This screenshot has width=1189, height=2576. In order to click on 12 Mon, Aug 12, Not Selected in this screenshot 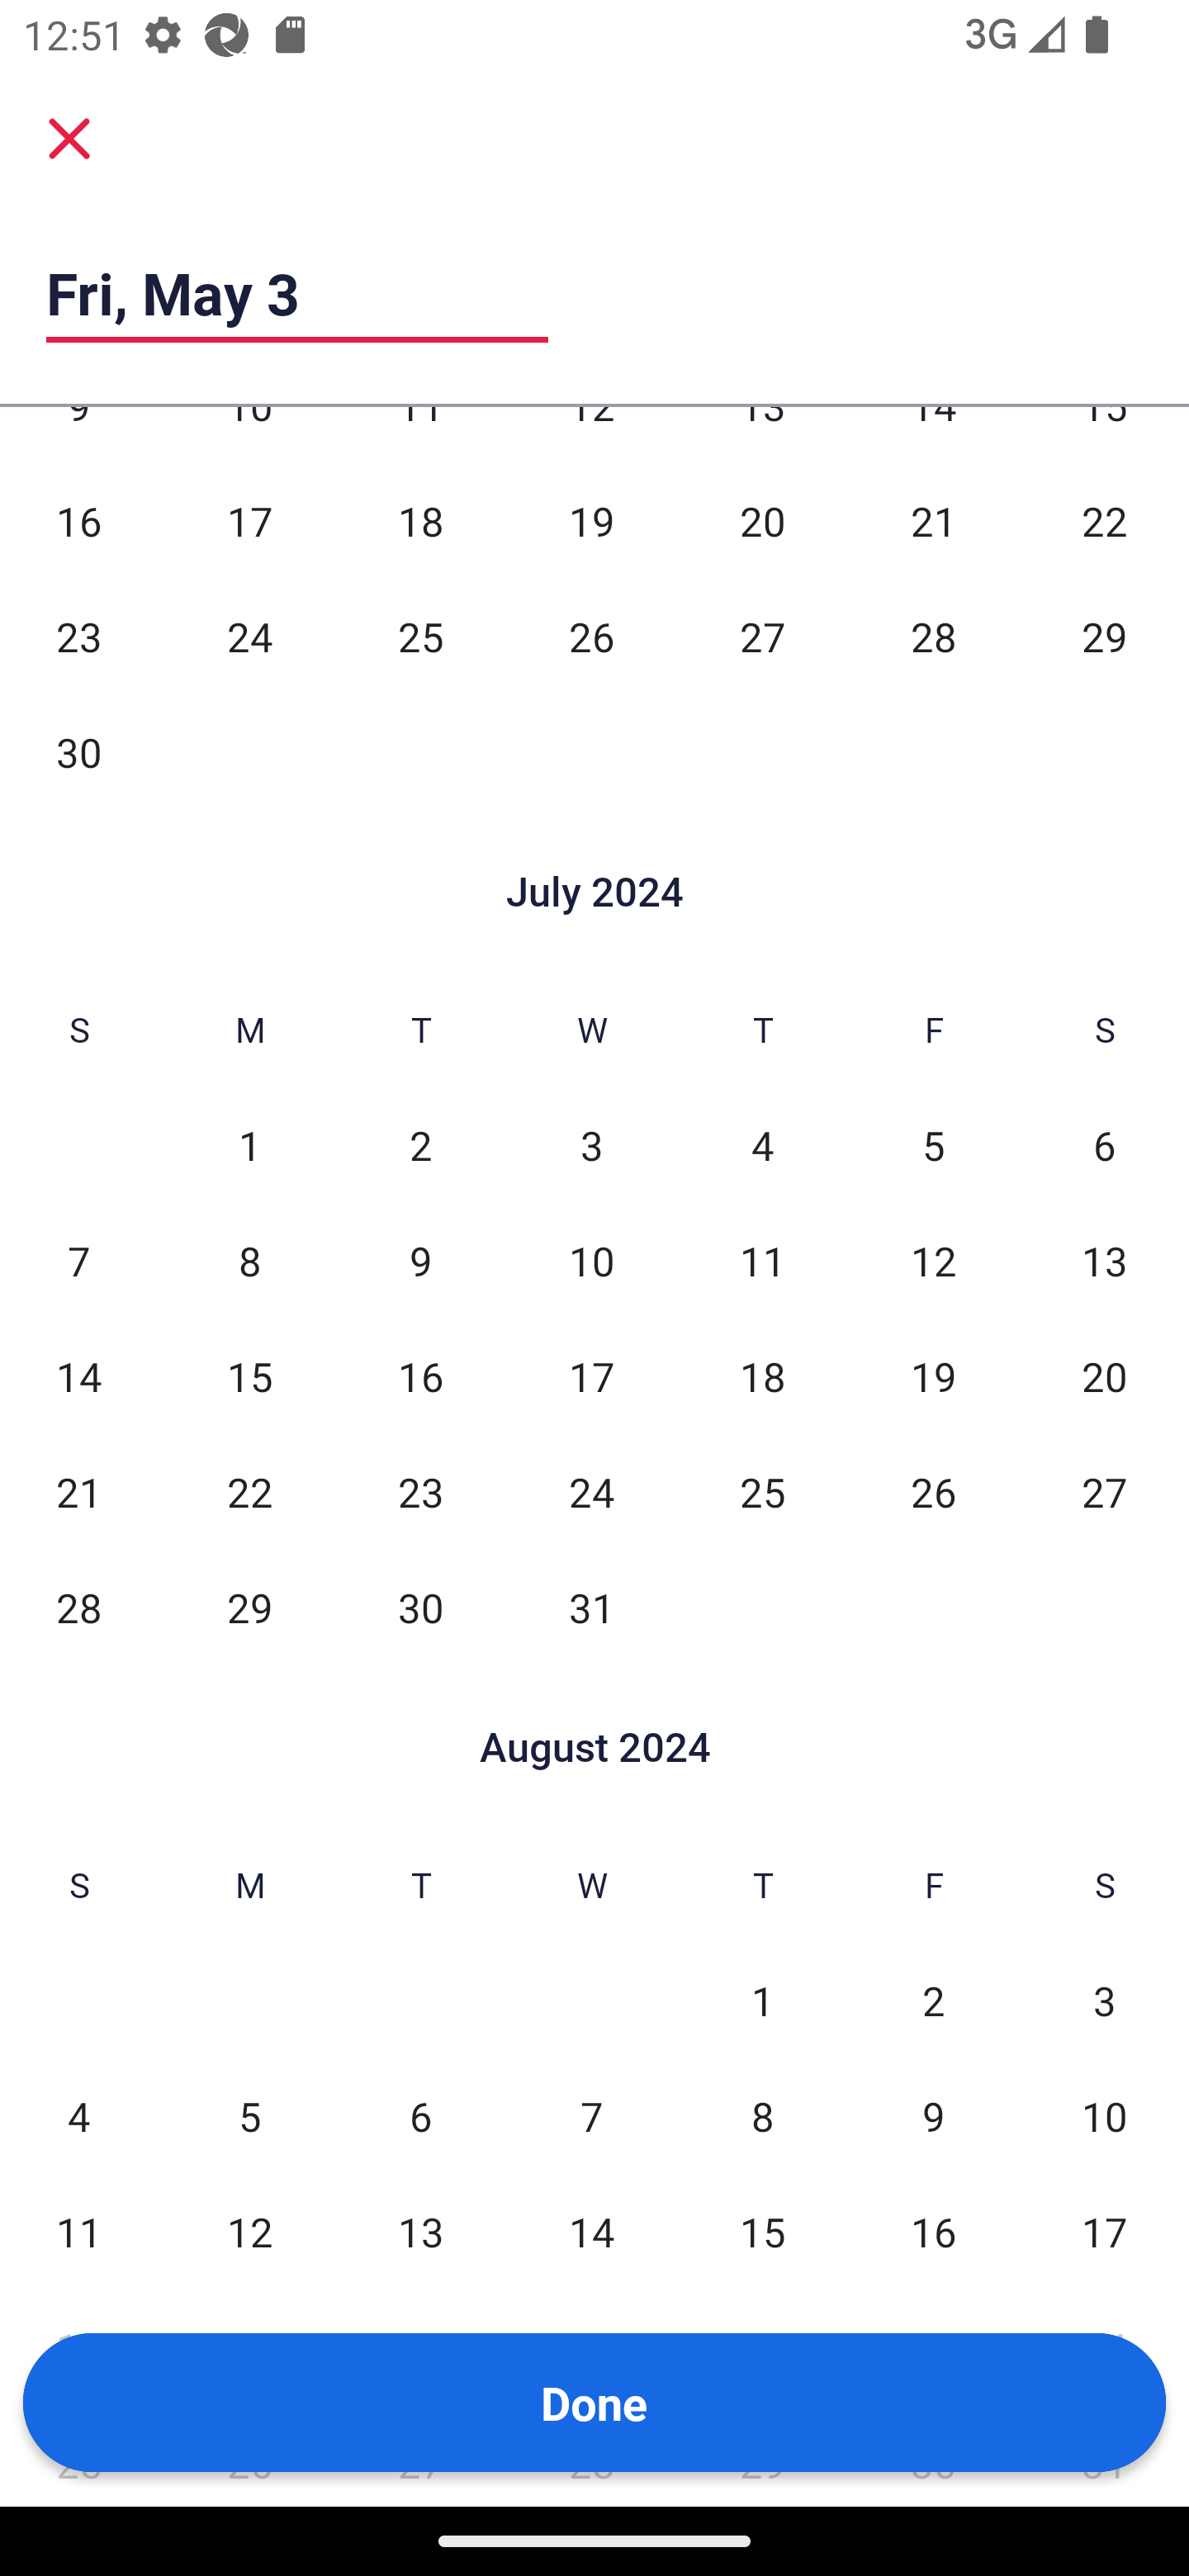, I will do `click(249, 2232)`.